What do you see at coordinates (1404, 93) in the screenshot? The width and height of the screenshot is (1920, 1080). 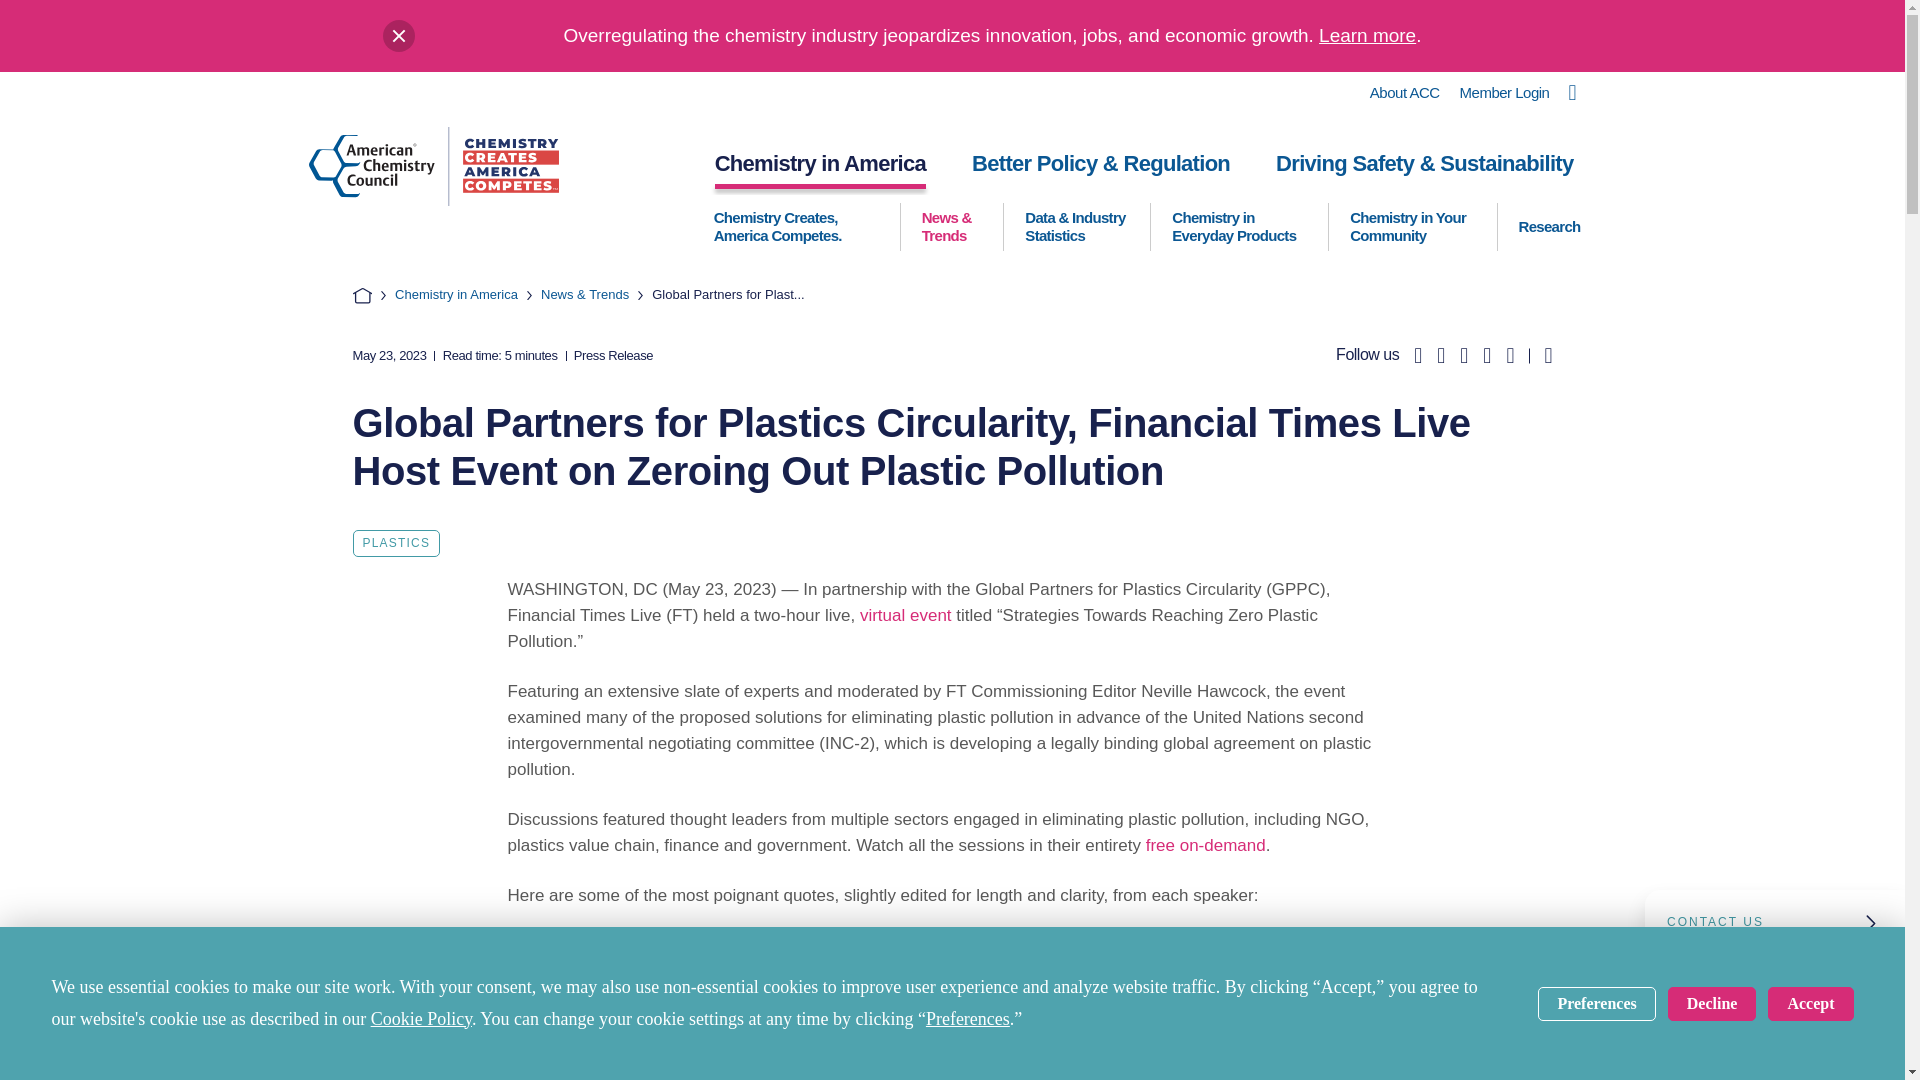 I see `About ACC` at bounding box center [1404, 93].